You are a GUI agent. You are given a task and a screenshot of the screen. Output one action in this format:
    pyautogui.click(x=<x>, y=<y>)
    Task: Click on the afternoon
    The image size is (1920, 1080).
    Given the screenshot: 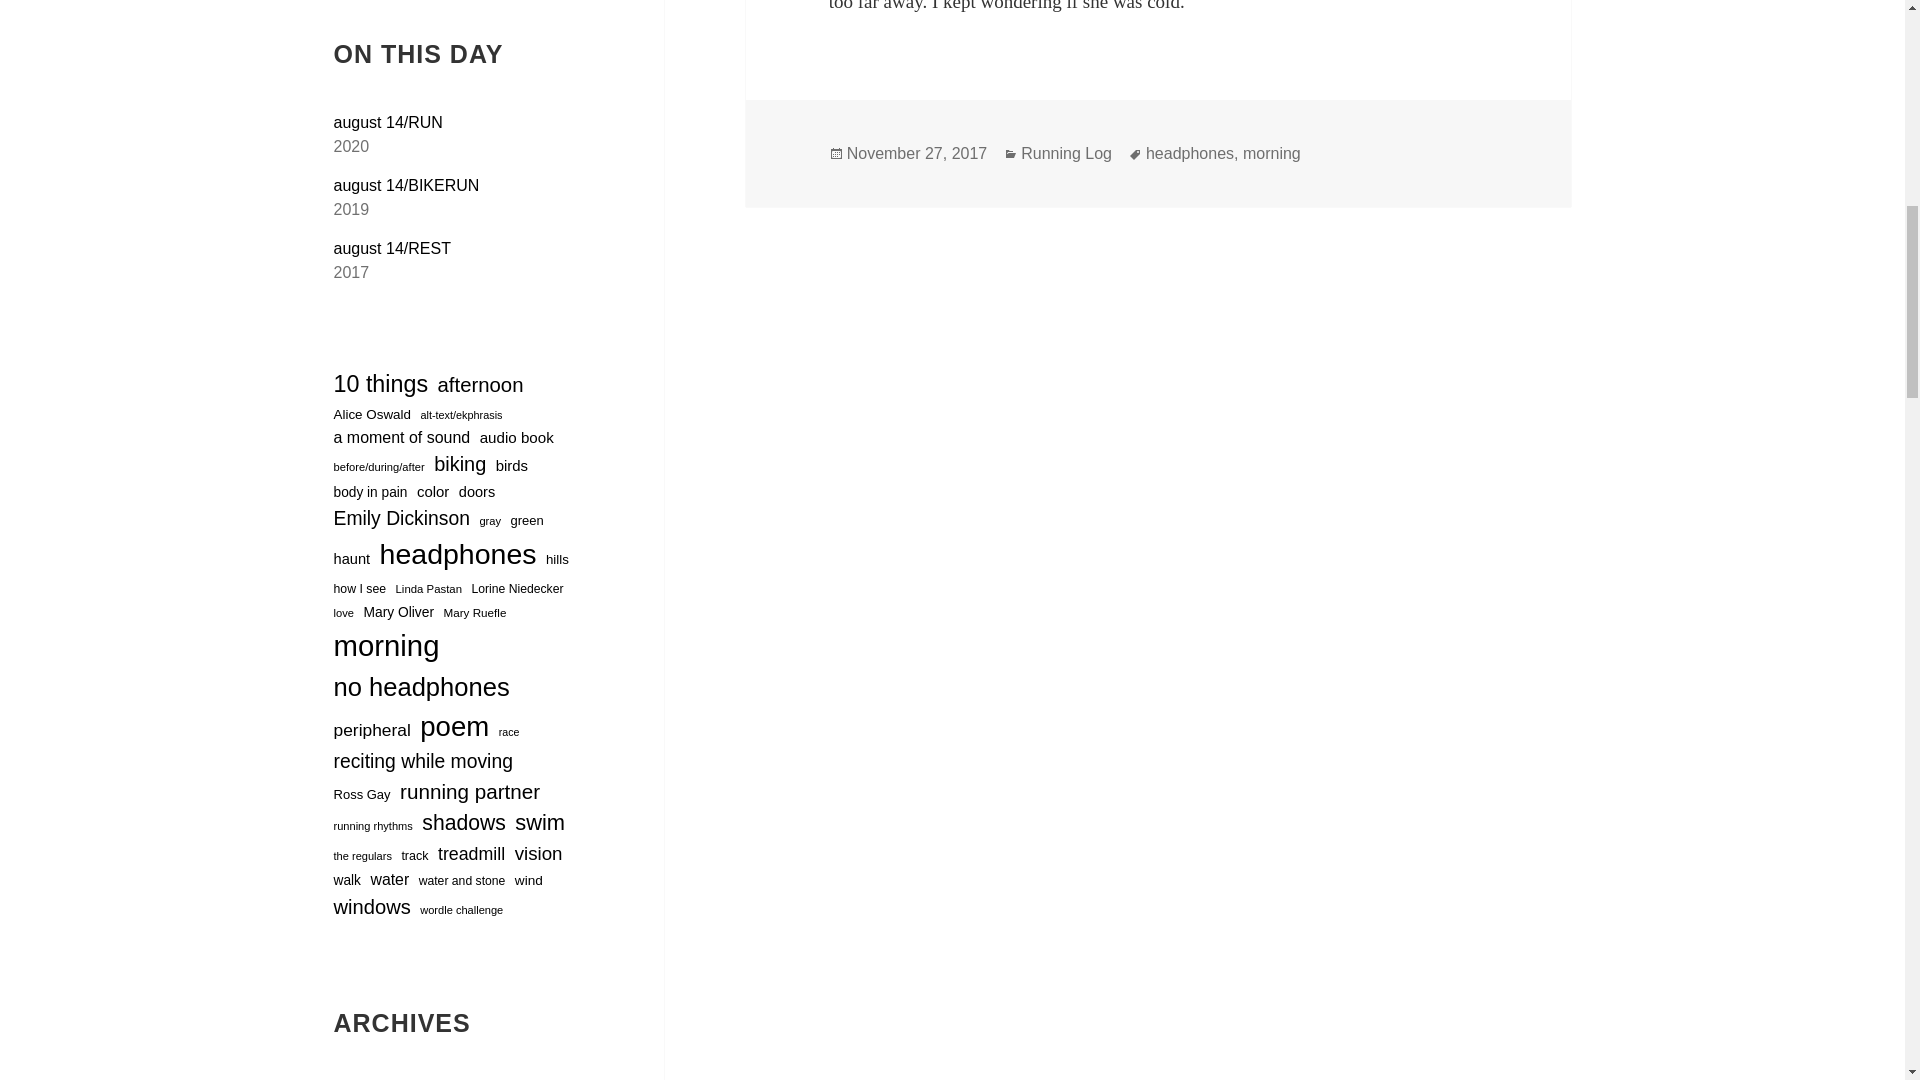 What is the action you would take?
    pyautogui.click(x=480, y=385)
    